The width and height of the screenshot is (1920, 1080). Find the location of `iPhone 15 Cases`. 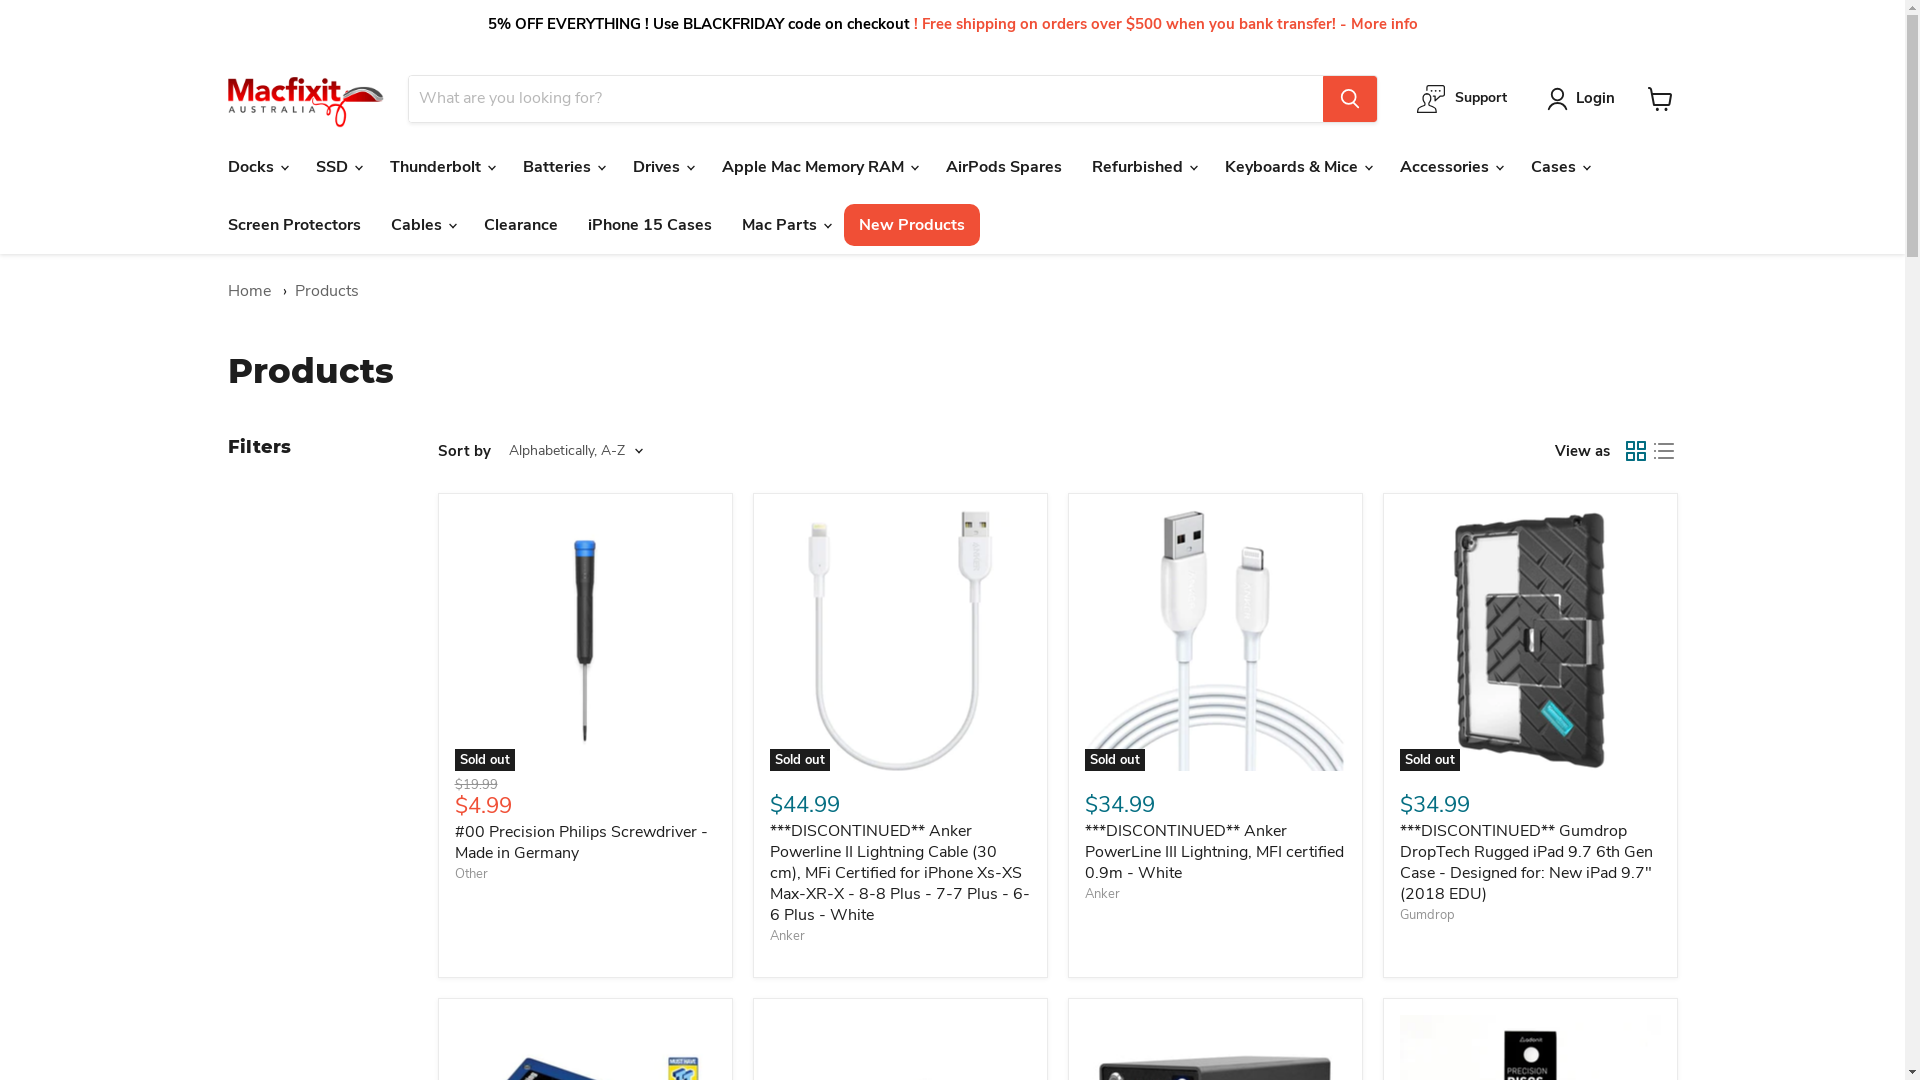

iPhone 15 Cases is located at coordinates (649, 225).